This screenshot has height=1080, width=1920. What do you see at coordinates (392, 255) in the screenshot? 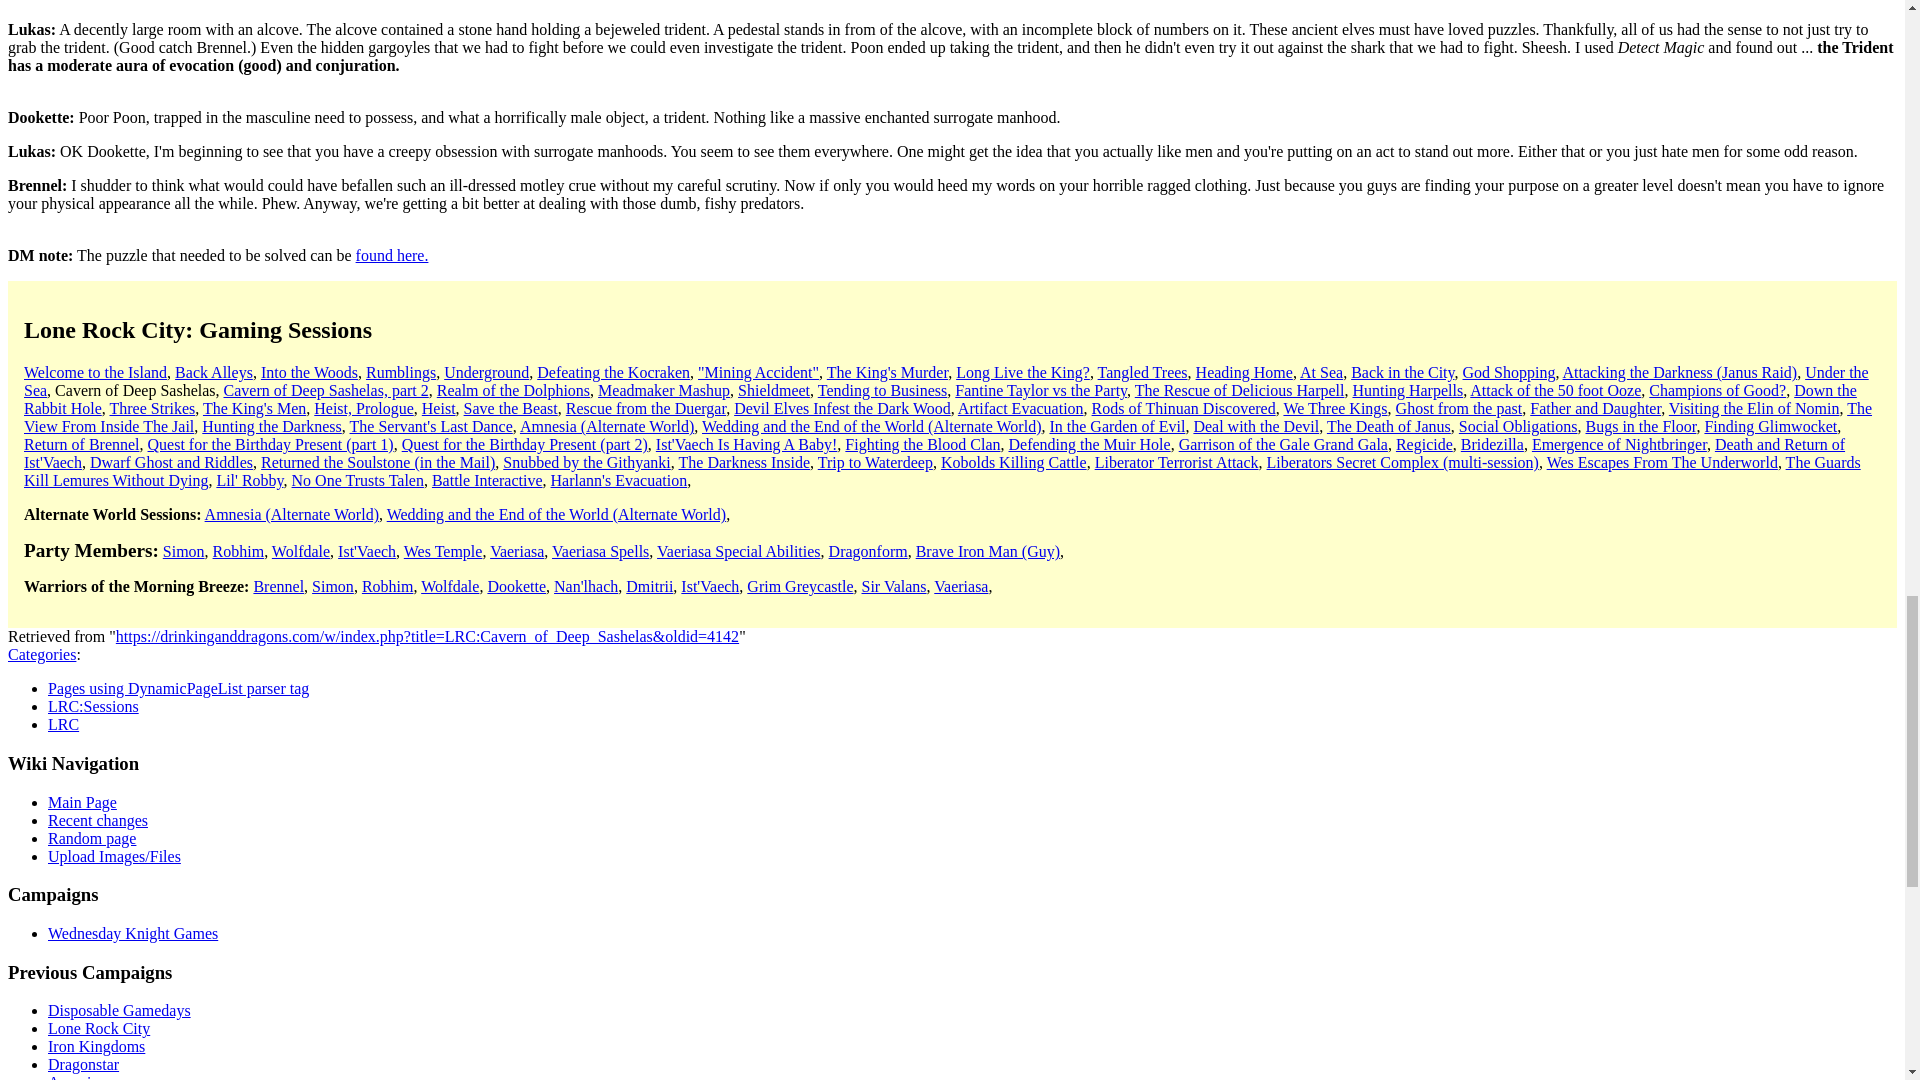
I see `found here.` at bounding box center [392, 255].